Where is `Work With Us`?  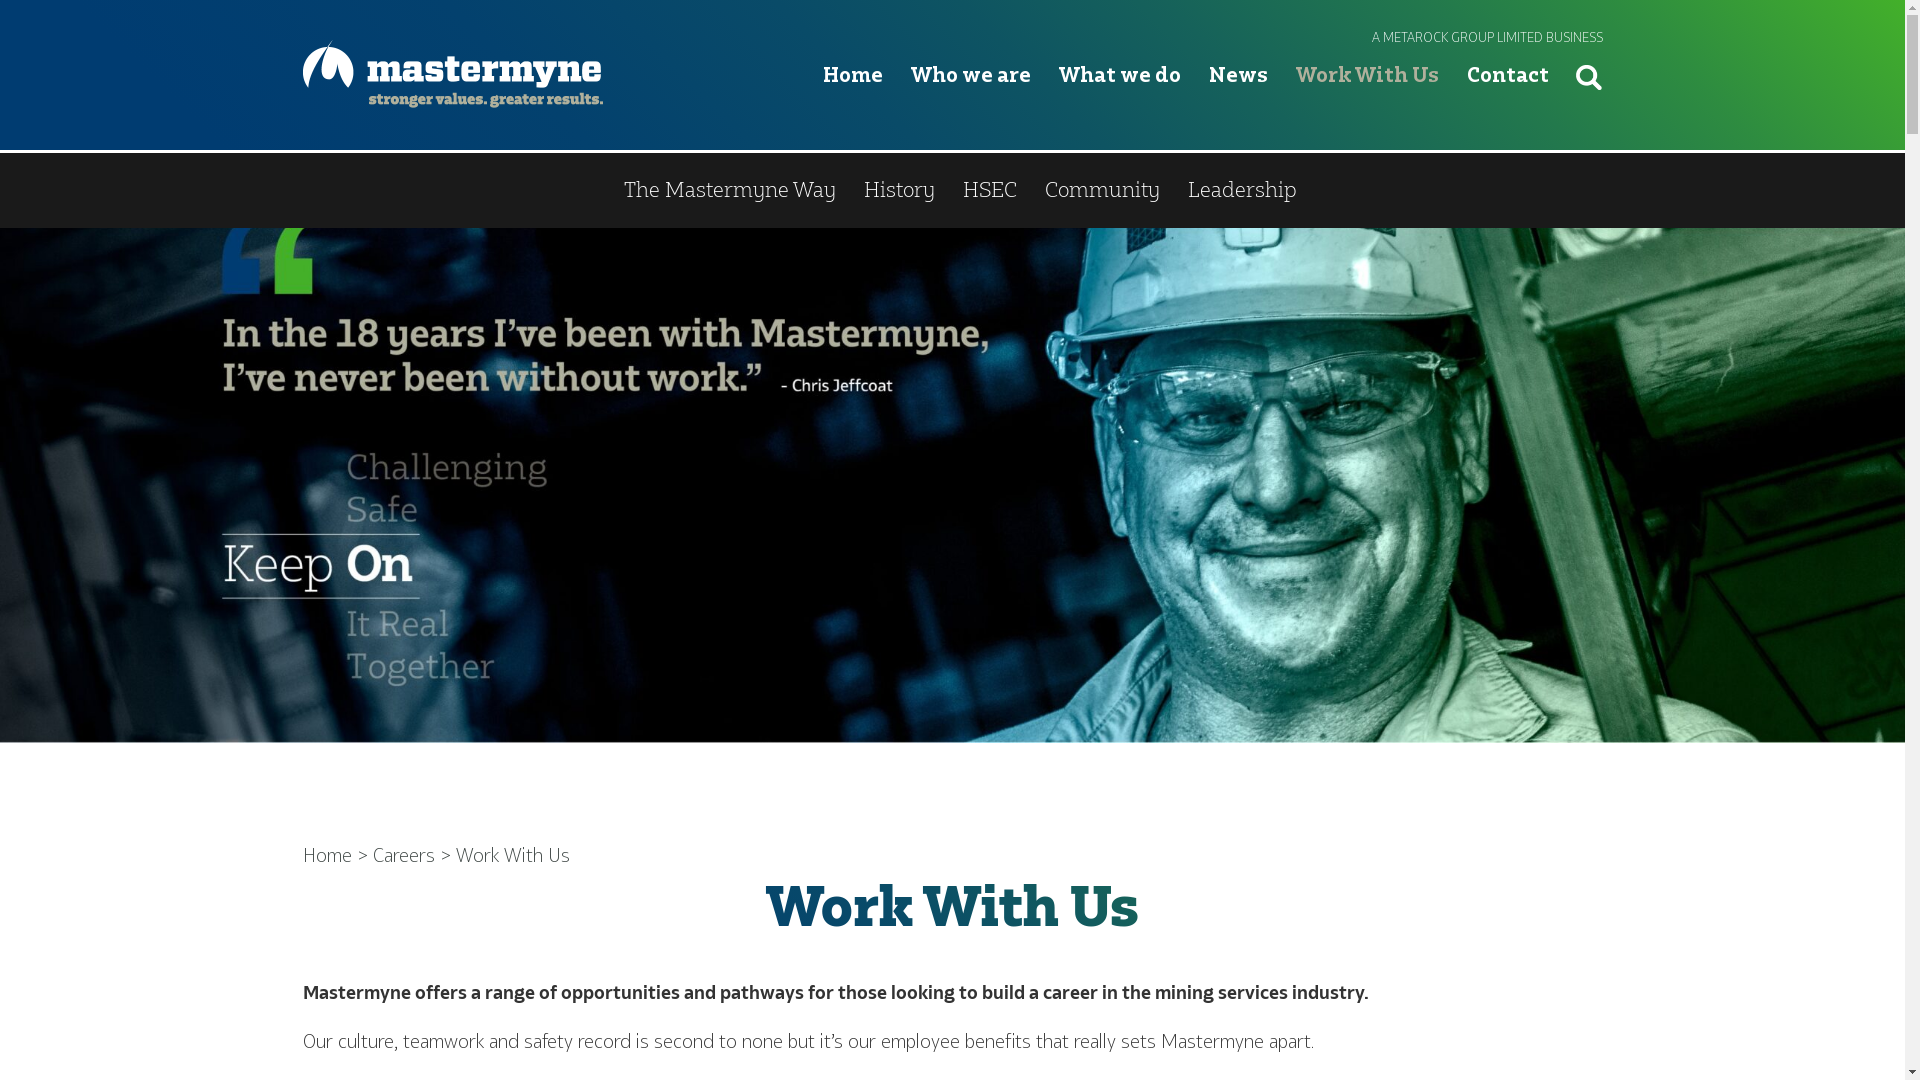 Work With Us is located at coordinates (1368, 106).